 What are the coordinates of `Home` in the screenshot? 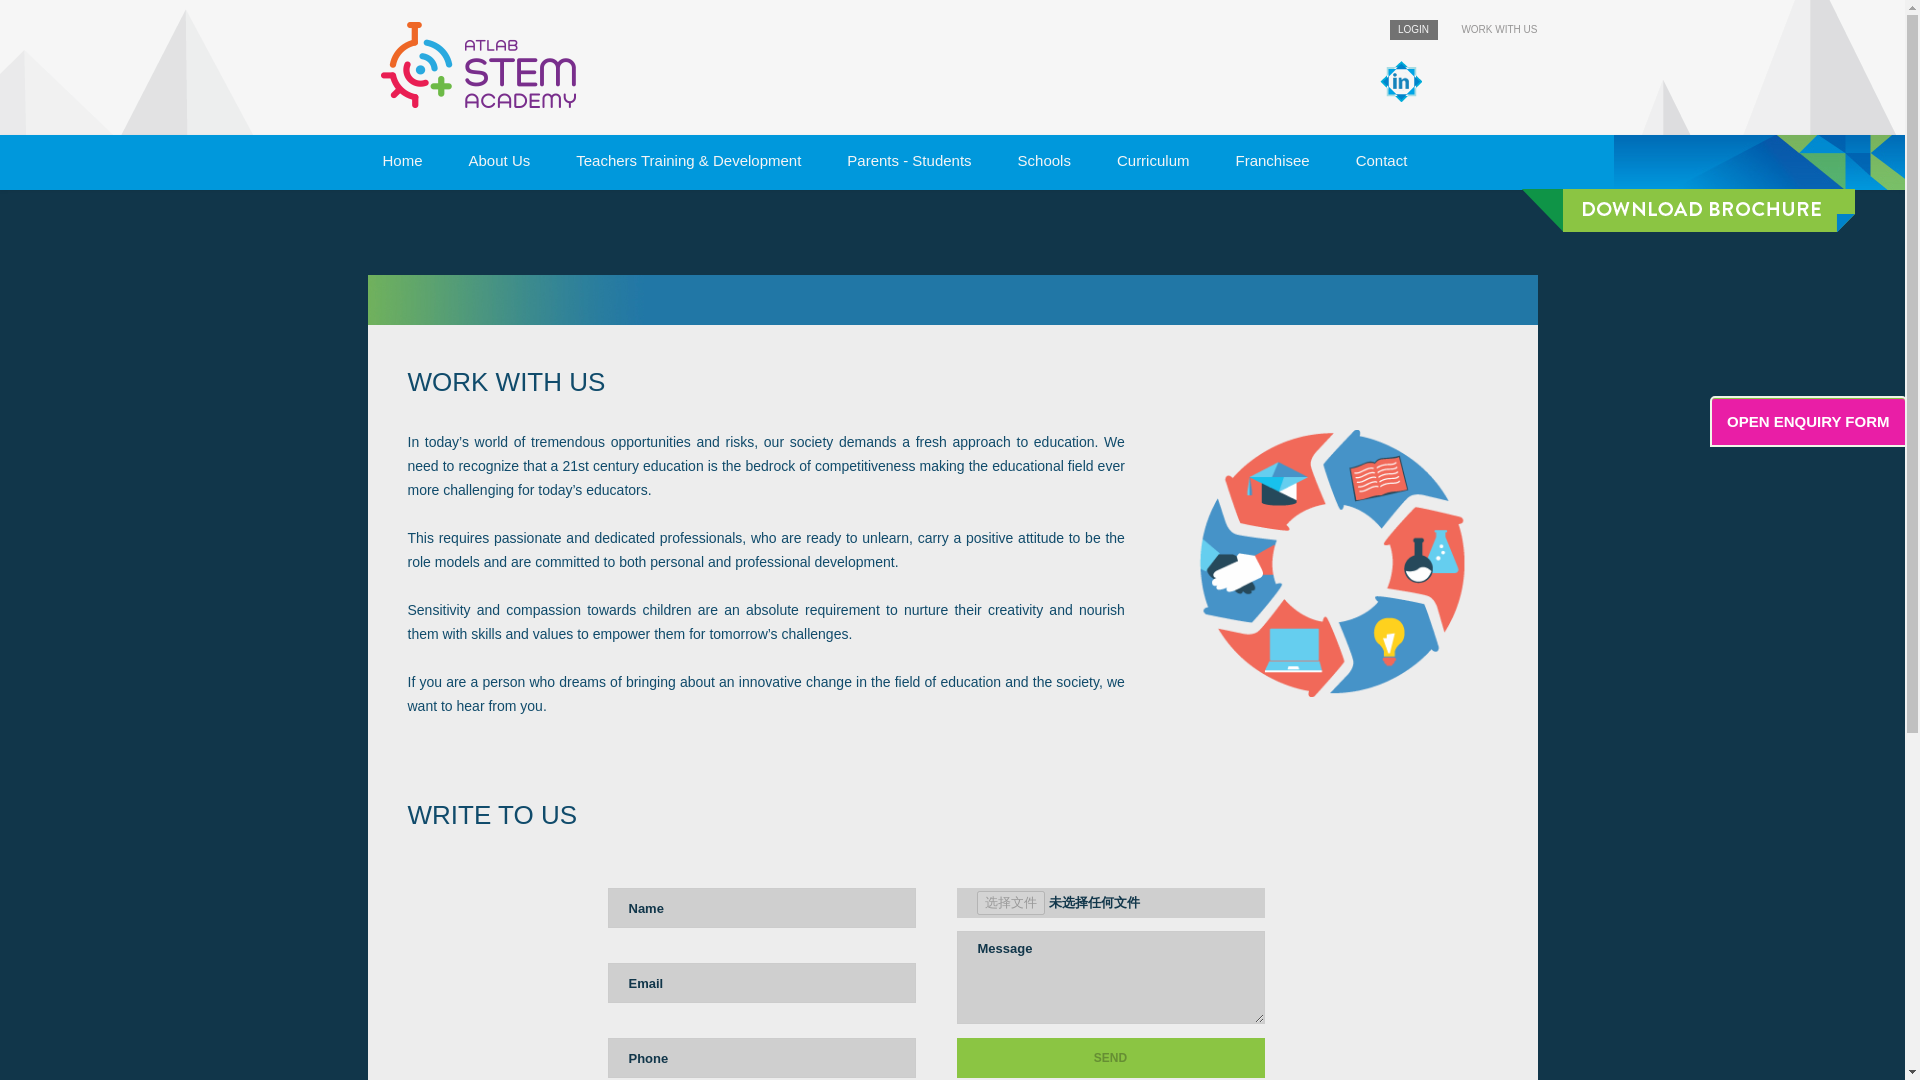 It's located at (402, 161).